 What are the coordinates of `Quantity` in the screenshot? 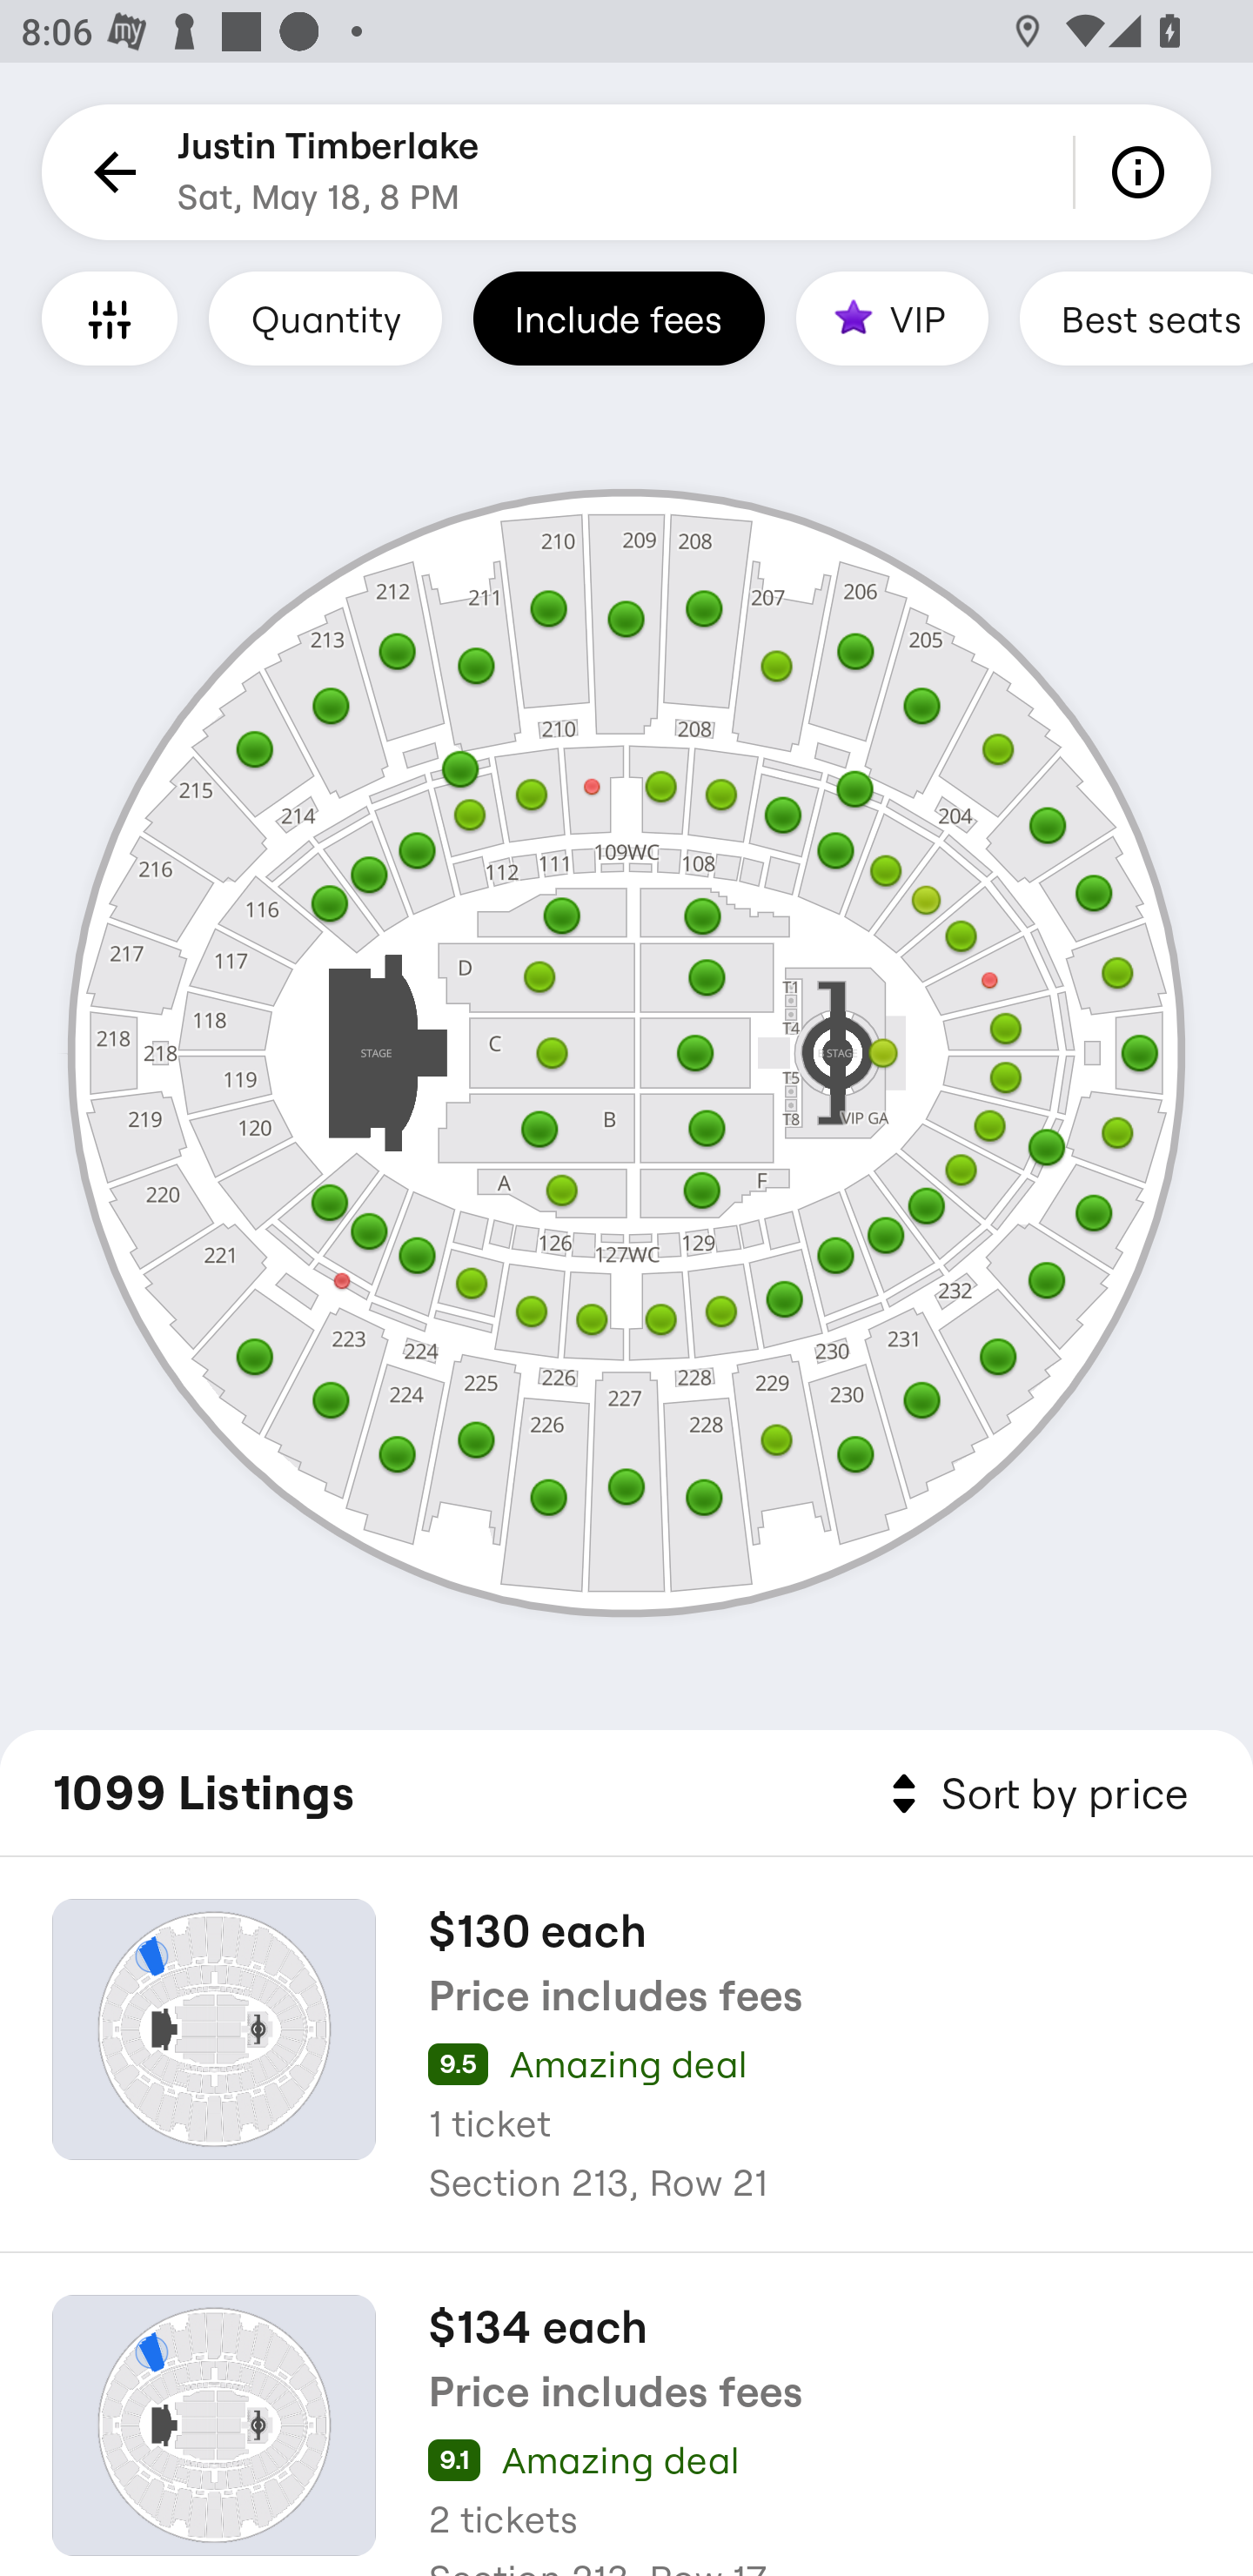 It's located at (325, 318).